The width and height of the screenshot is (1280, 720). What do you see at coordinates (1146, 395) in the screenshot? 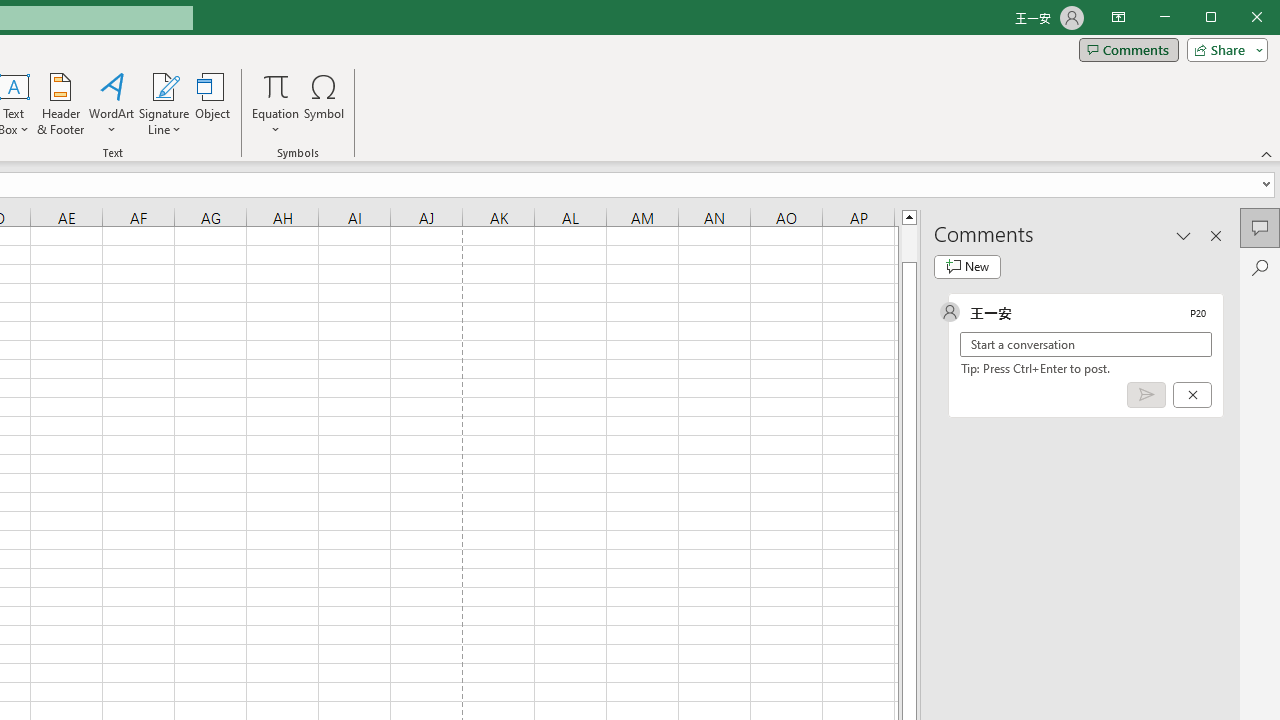
I see `Post comment (Ctrl + Enter)` at bounding box center [1146, 395].